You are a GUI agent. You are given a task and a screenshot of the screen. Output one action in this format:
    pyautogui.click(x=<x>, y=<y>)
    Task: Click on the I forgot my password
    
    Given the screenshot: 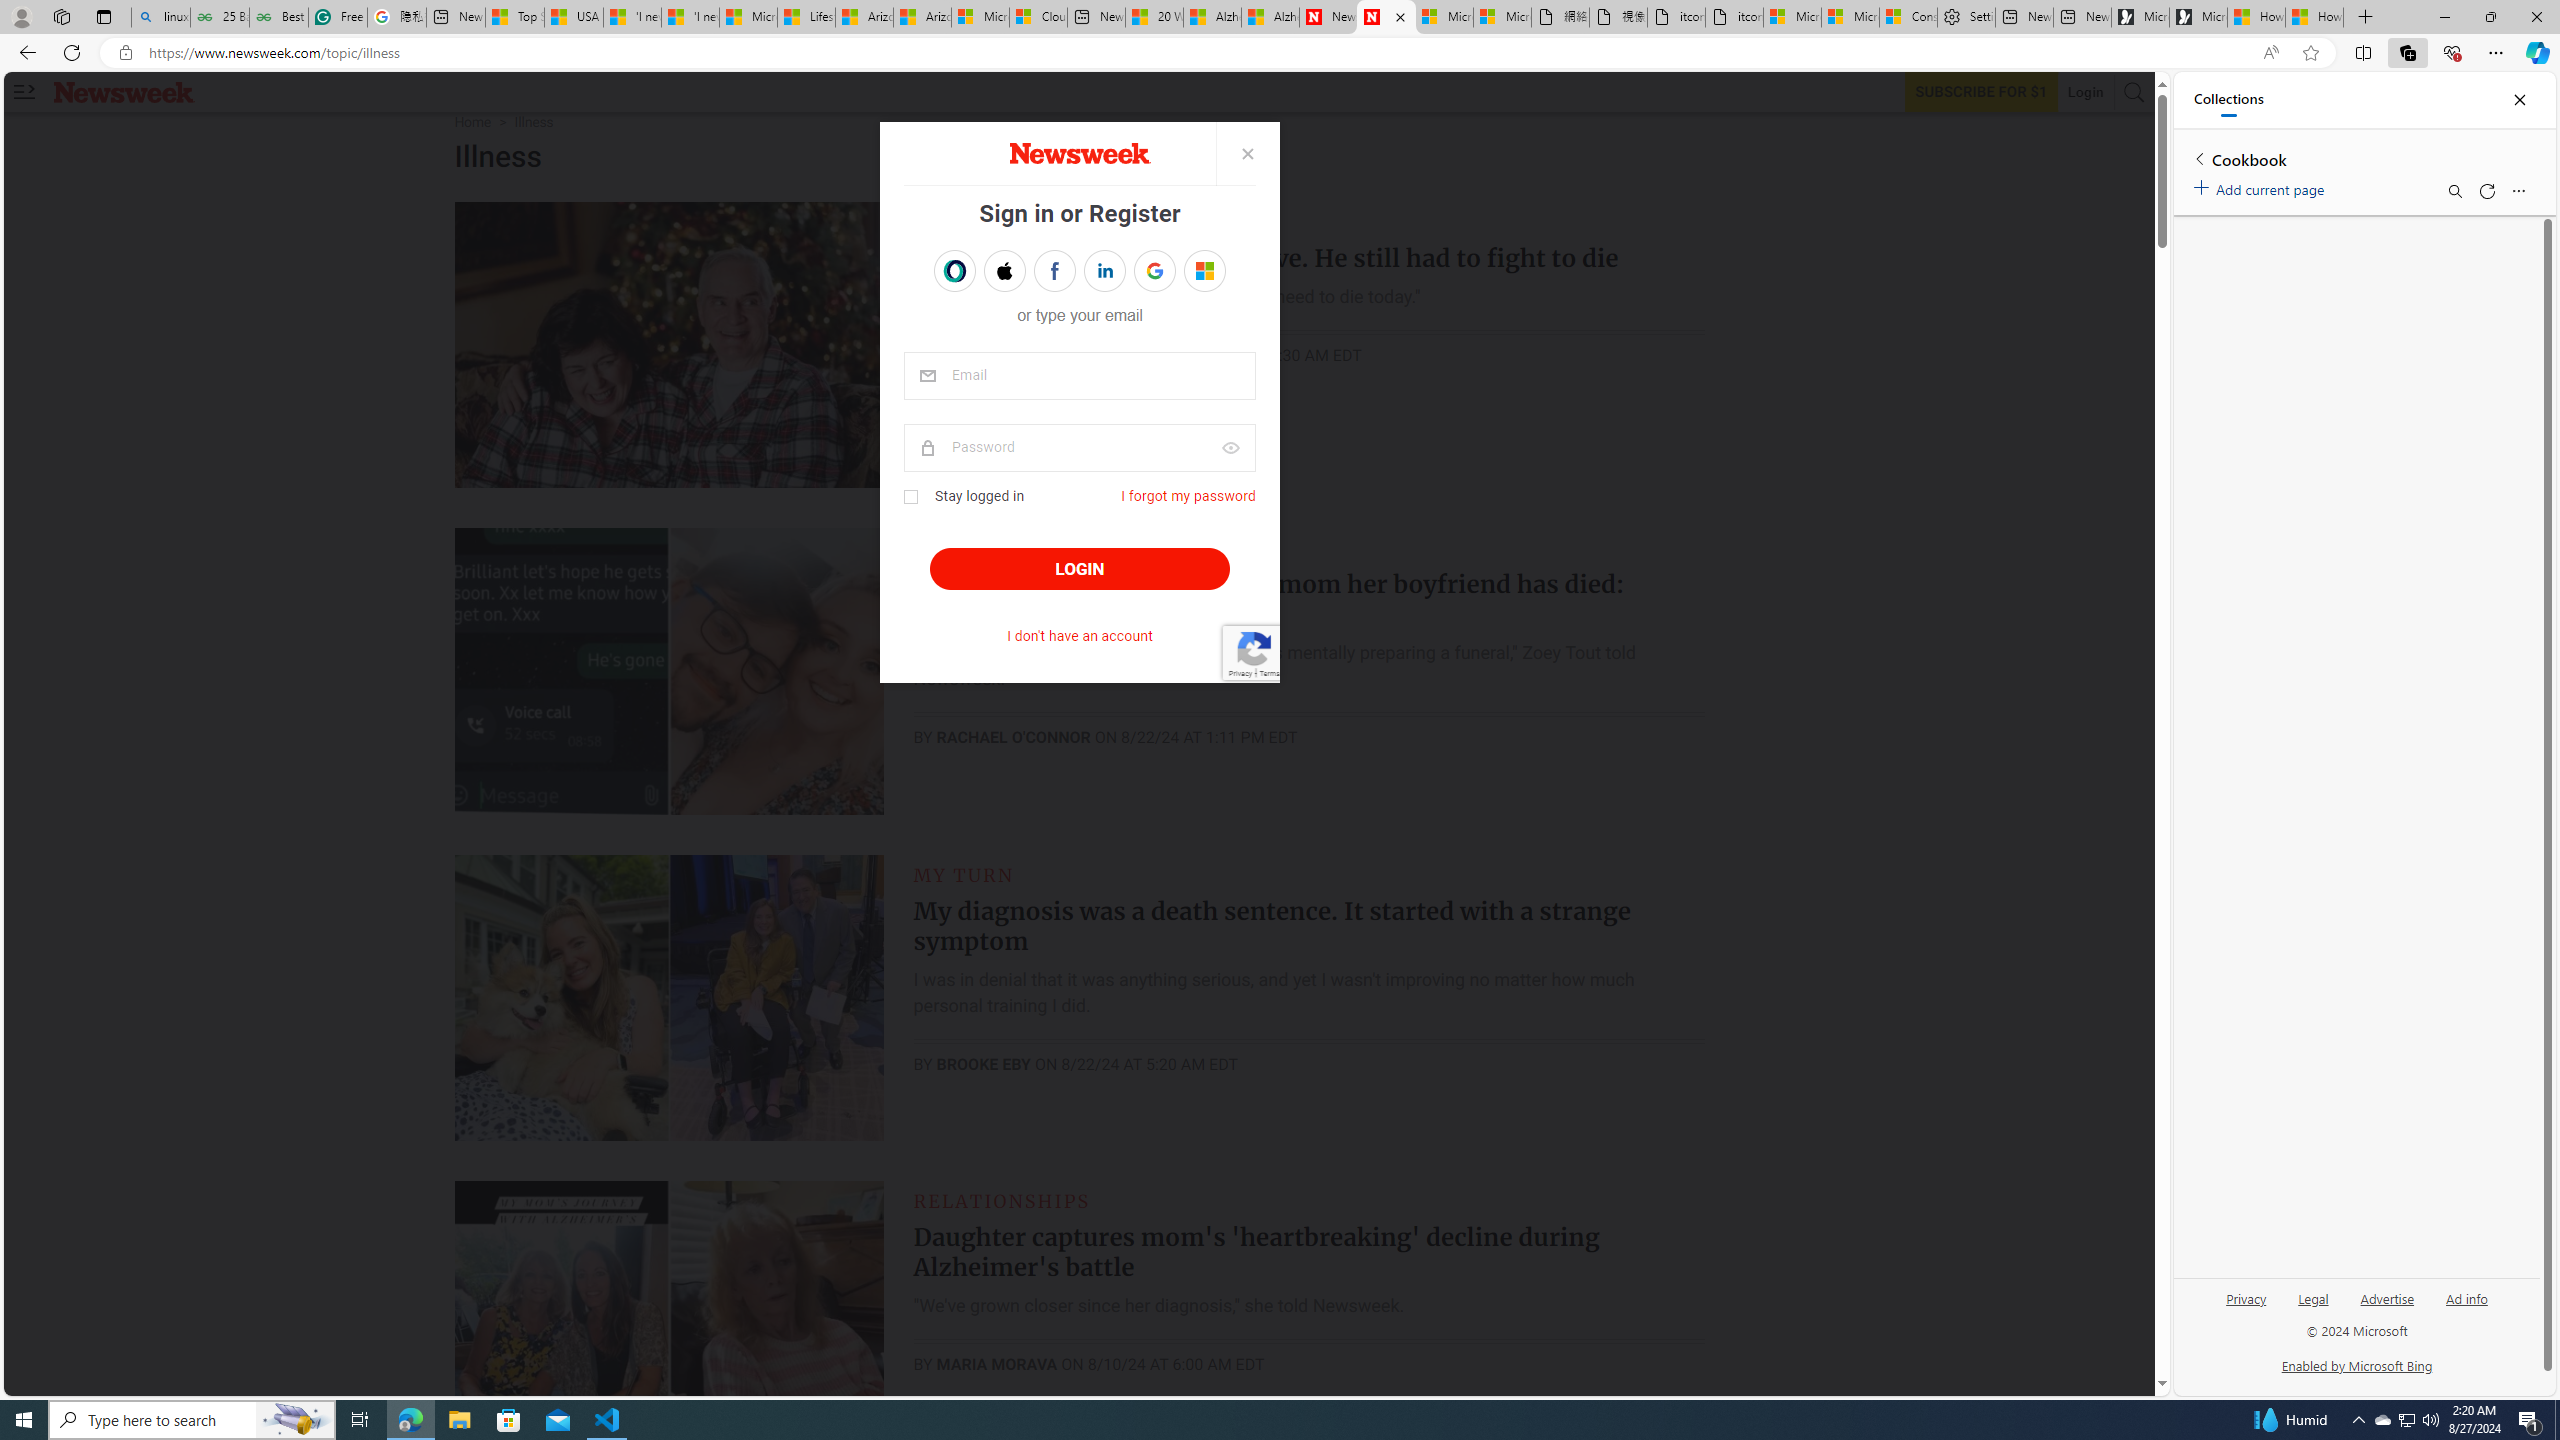 What is the action you would take?
    pyautogui.click(x=1188, y=496)
    